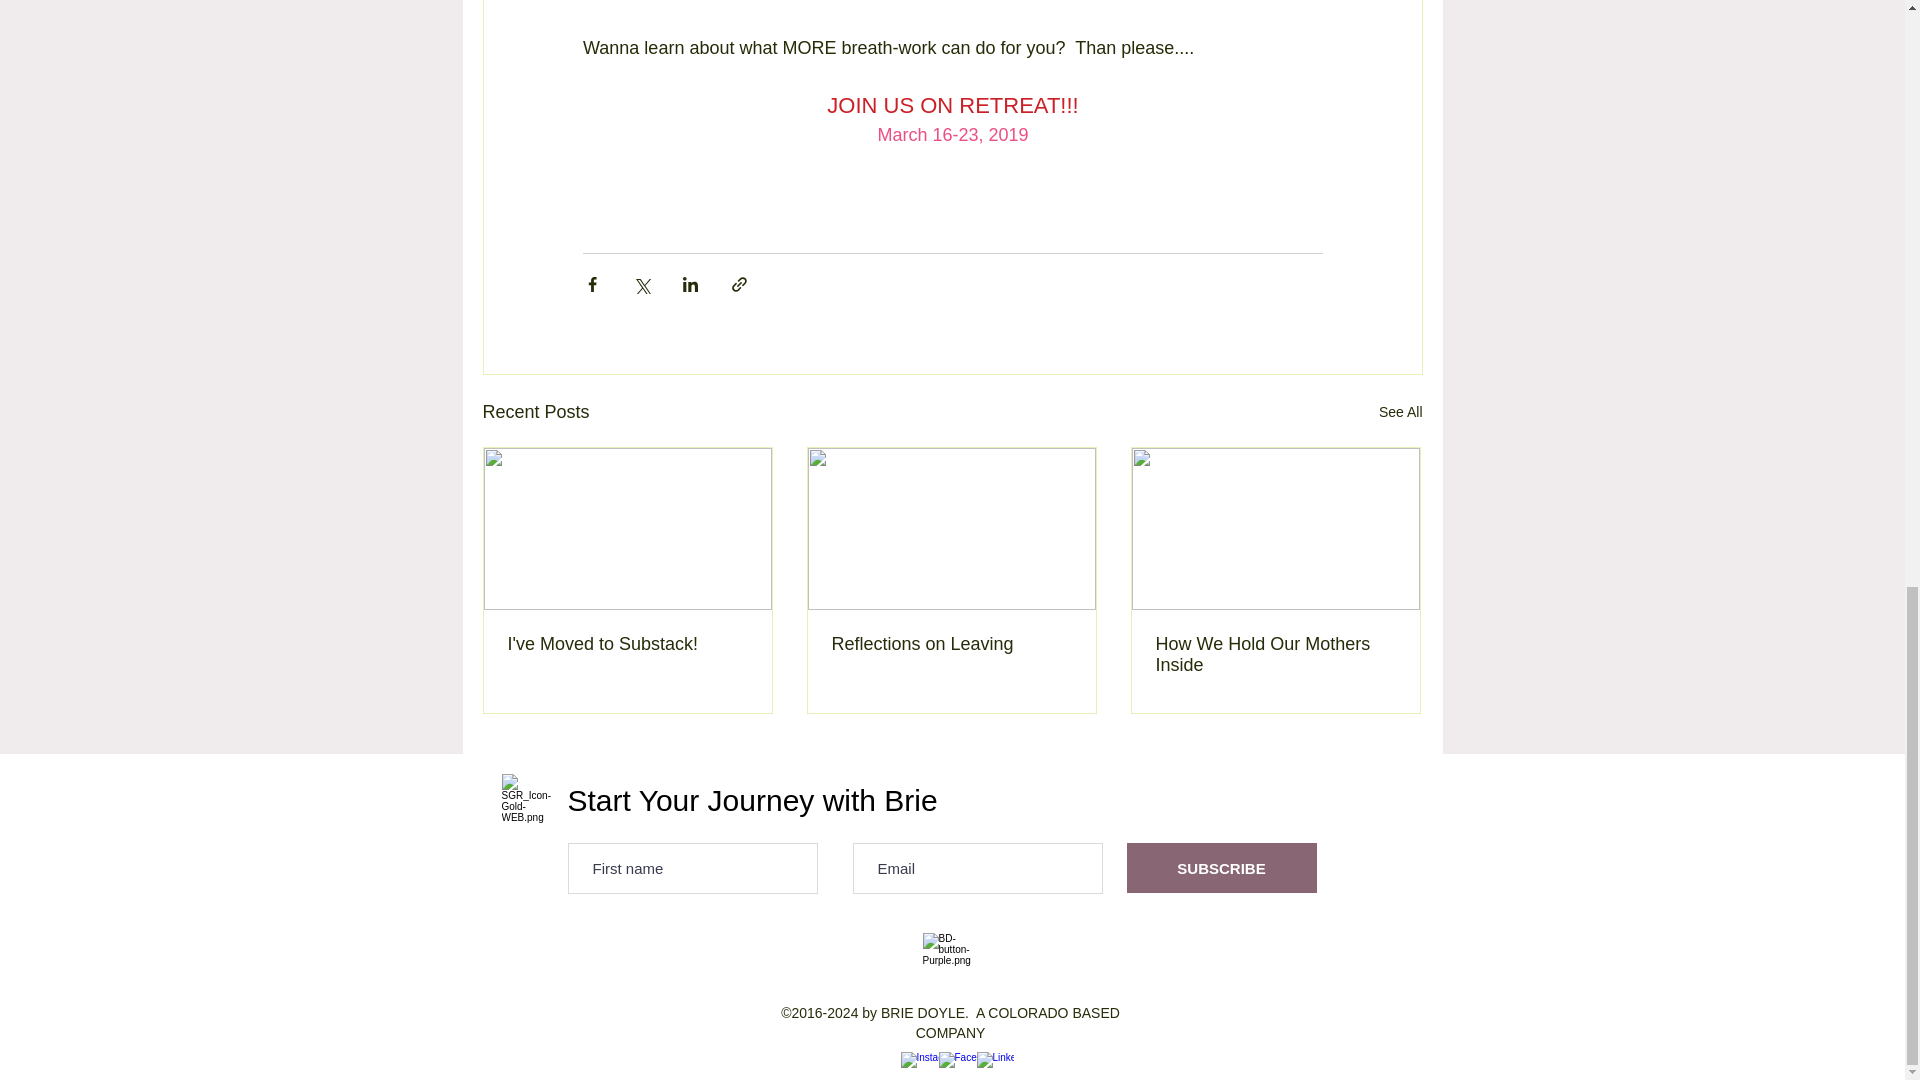 The height and width of the screenshot is (1080, 1920). I want to click on How We Hold Our Mothers Inside, so click(1275, 654).